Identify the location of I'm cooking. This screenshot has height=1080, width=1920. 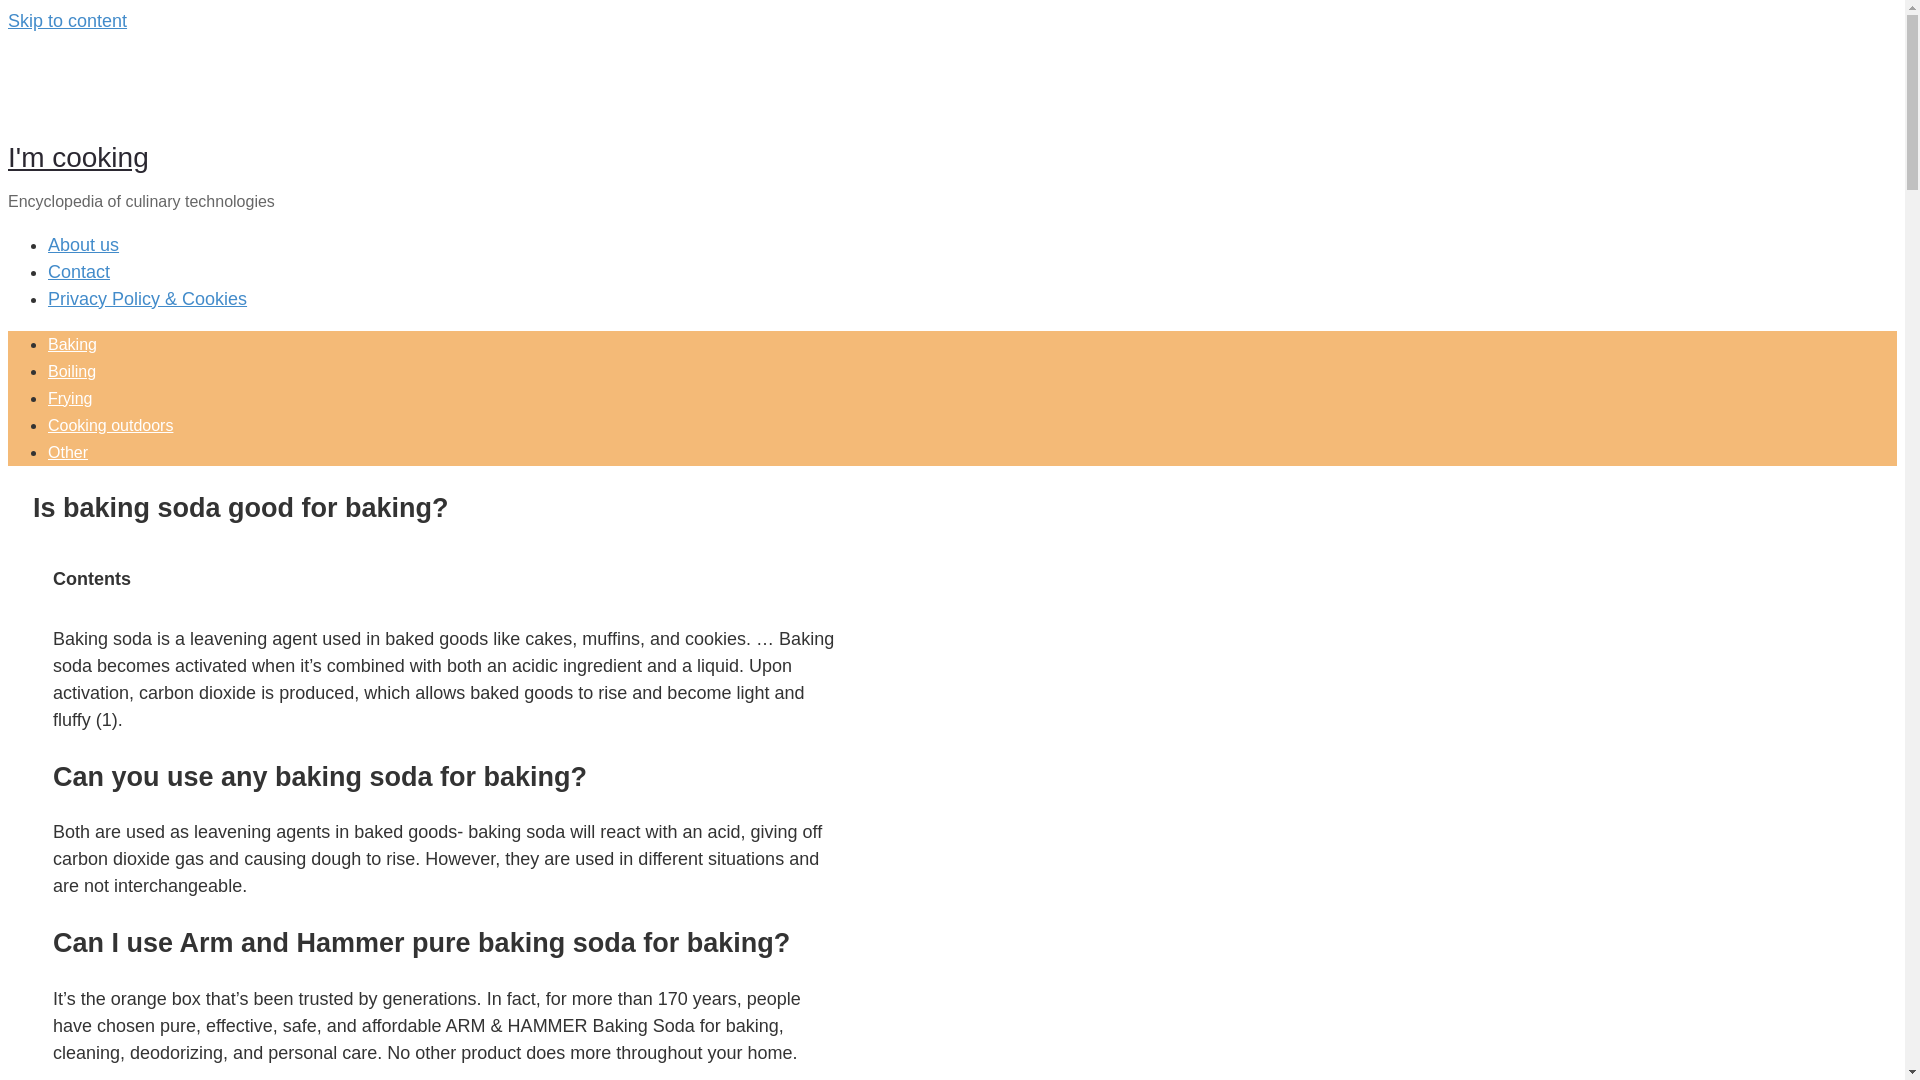
(78, 156).